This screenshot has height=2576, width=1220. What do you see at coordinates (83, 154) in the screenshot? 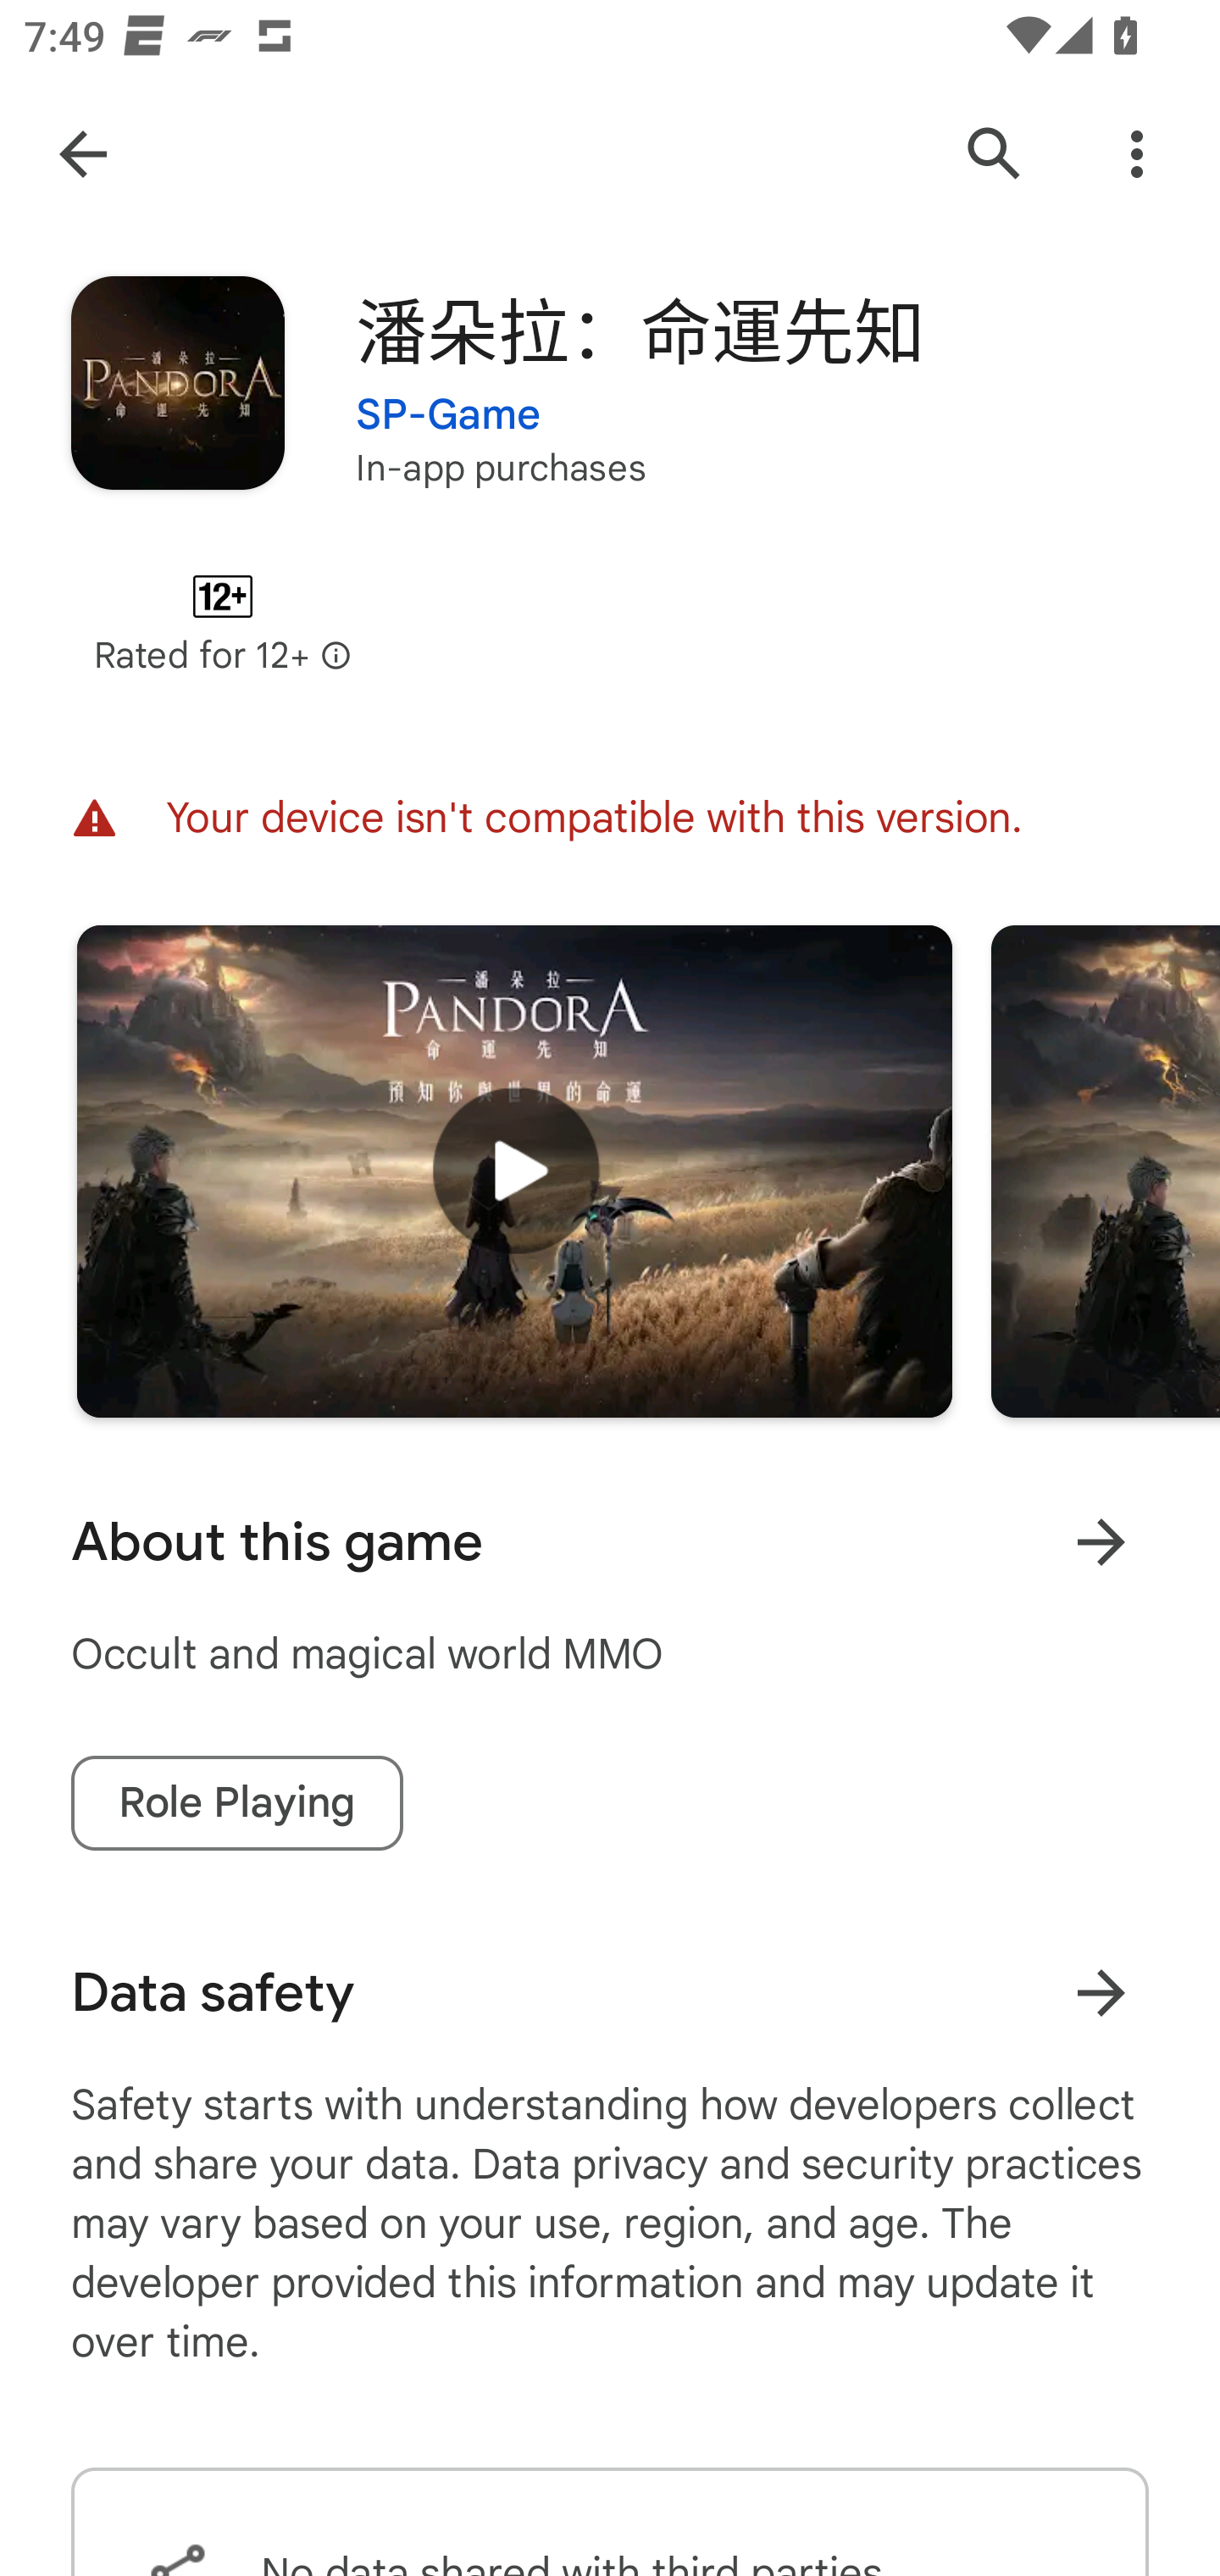
I see `Navigate up` at bounding box center [83, 154].